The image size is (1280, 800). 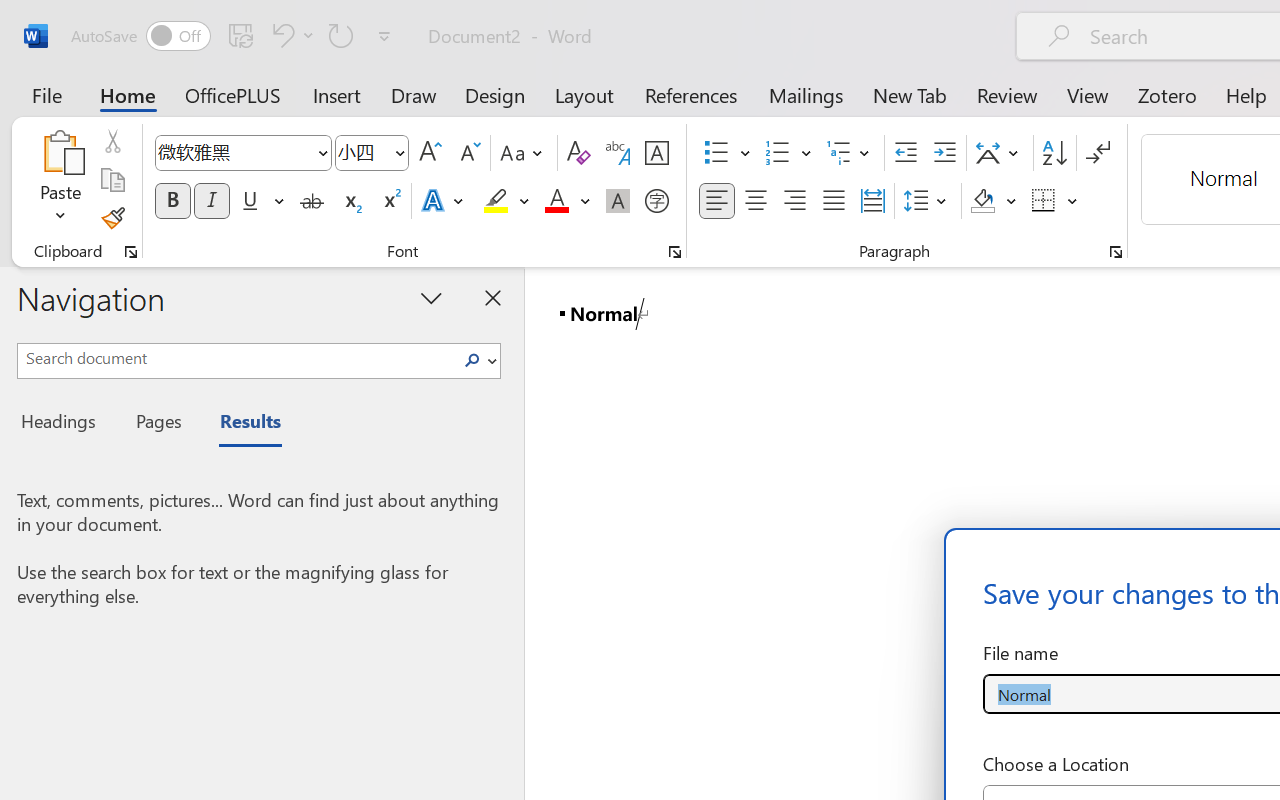 What do you see at coordinates (524, 153) in the screenshot?
I see `Change Case` at bounding box center [524, 153].